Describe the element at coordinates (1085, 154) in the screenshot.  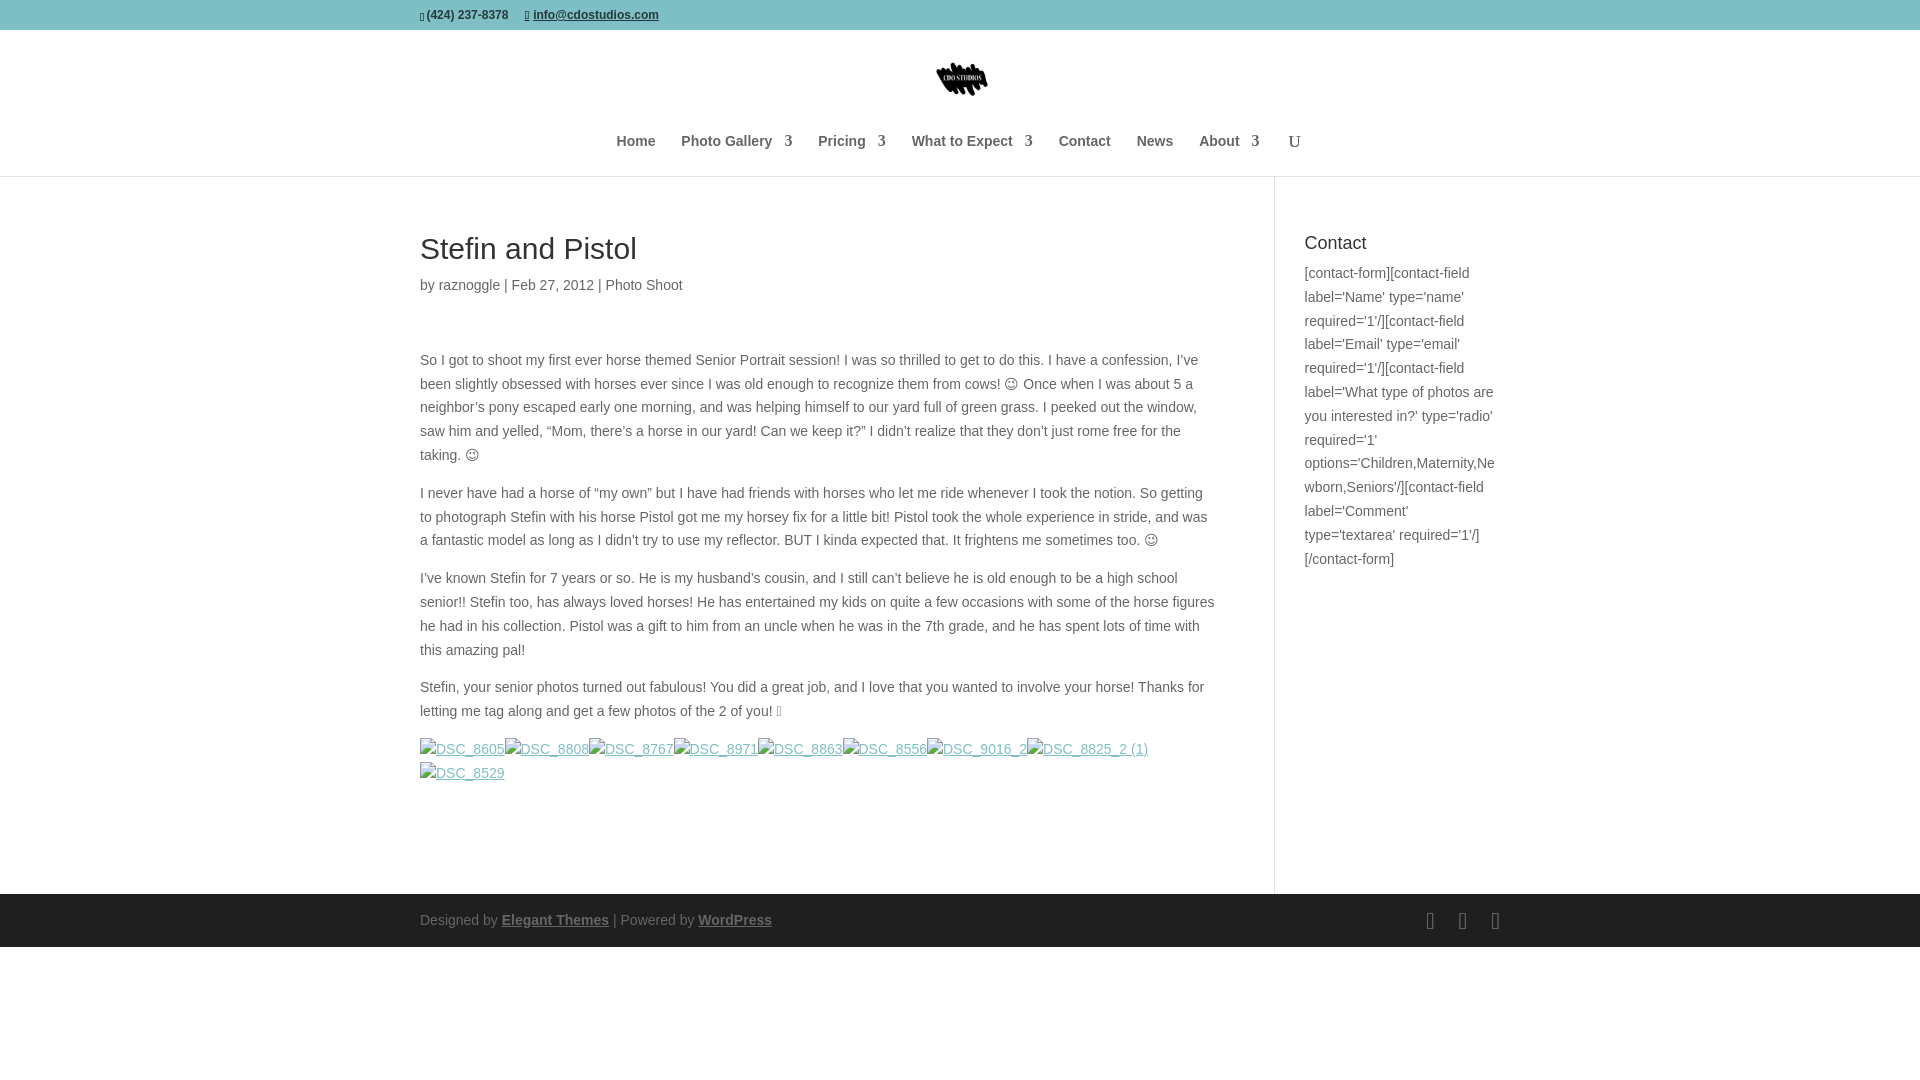
I see `Contact` at that location.